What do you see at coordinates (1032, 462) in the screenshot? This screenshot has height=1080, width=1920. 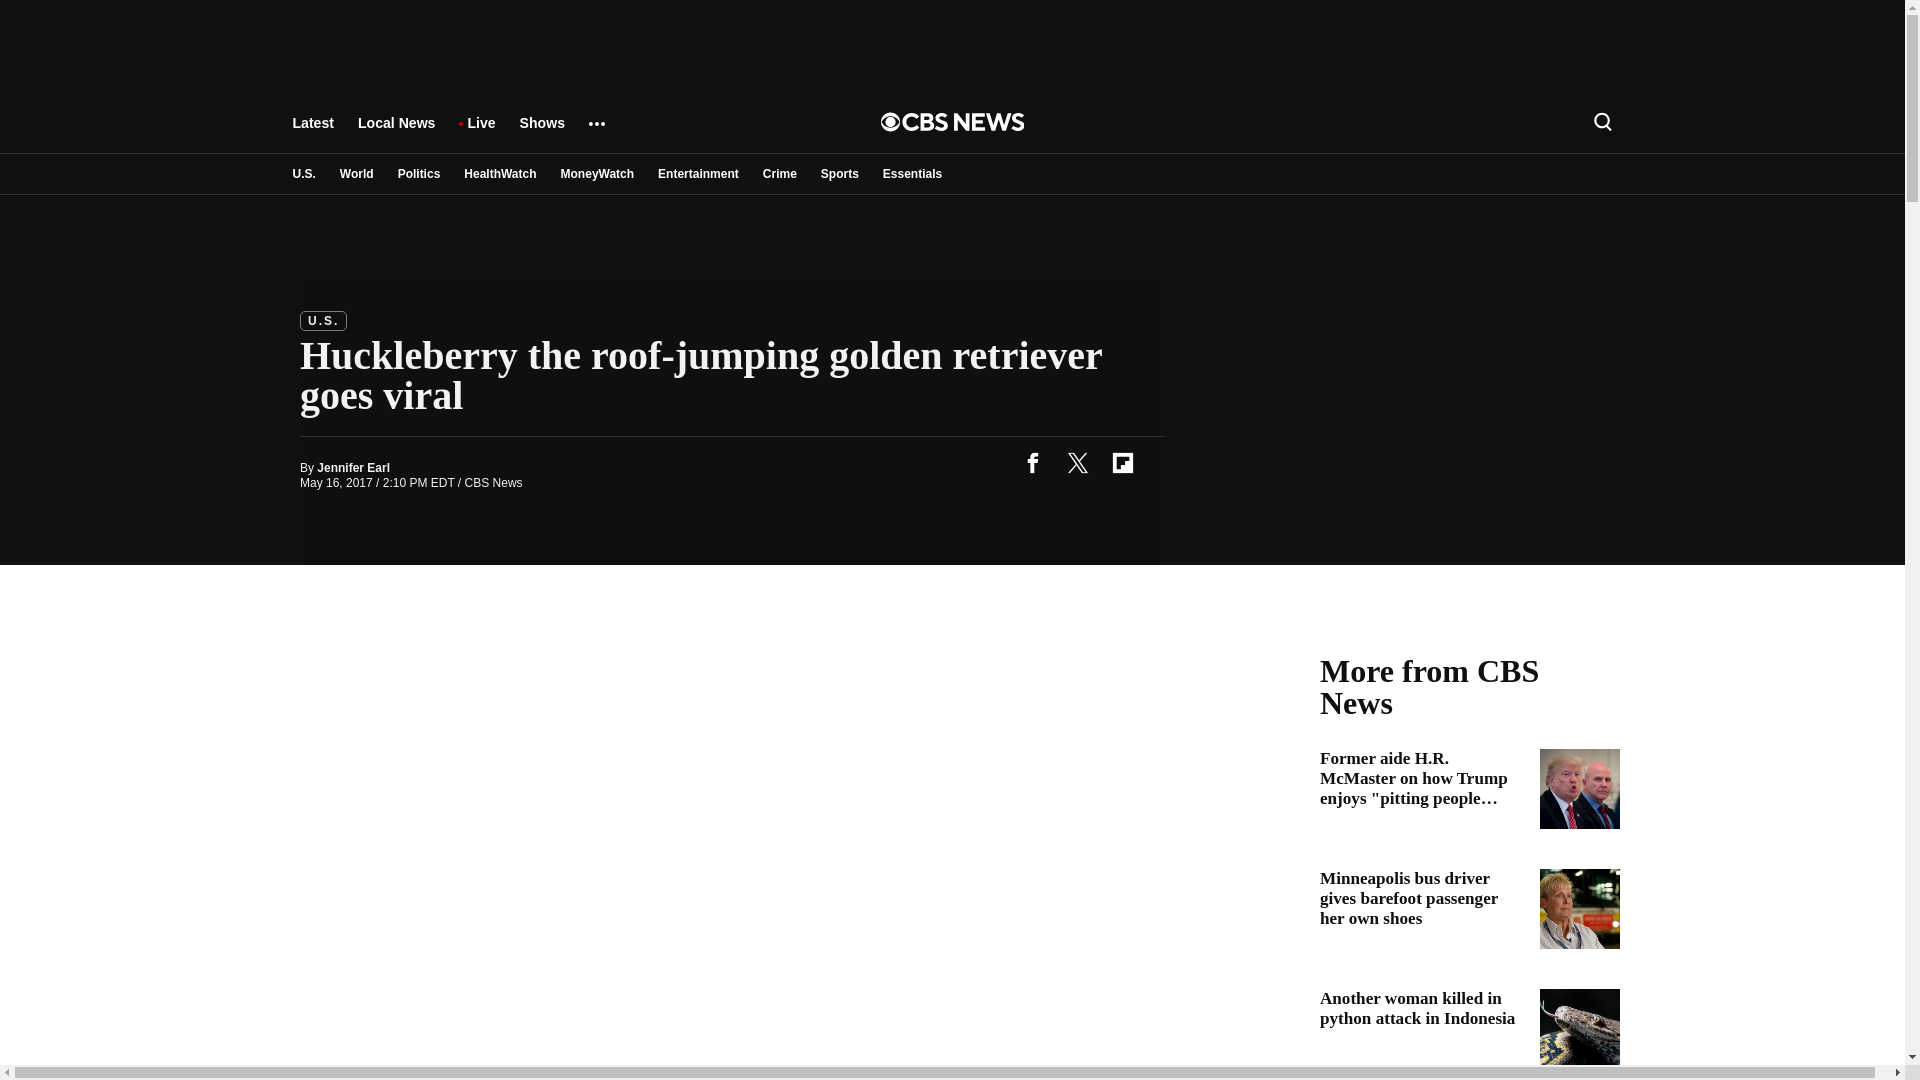 I see `facebook` at bounding box center [1032, 462].